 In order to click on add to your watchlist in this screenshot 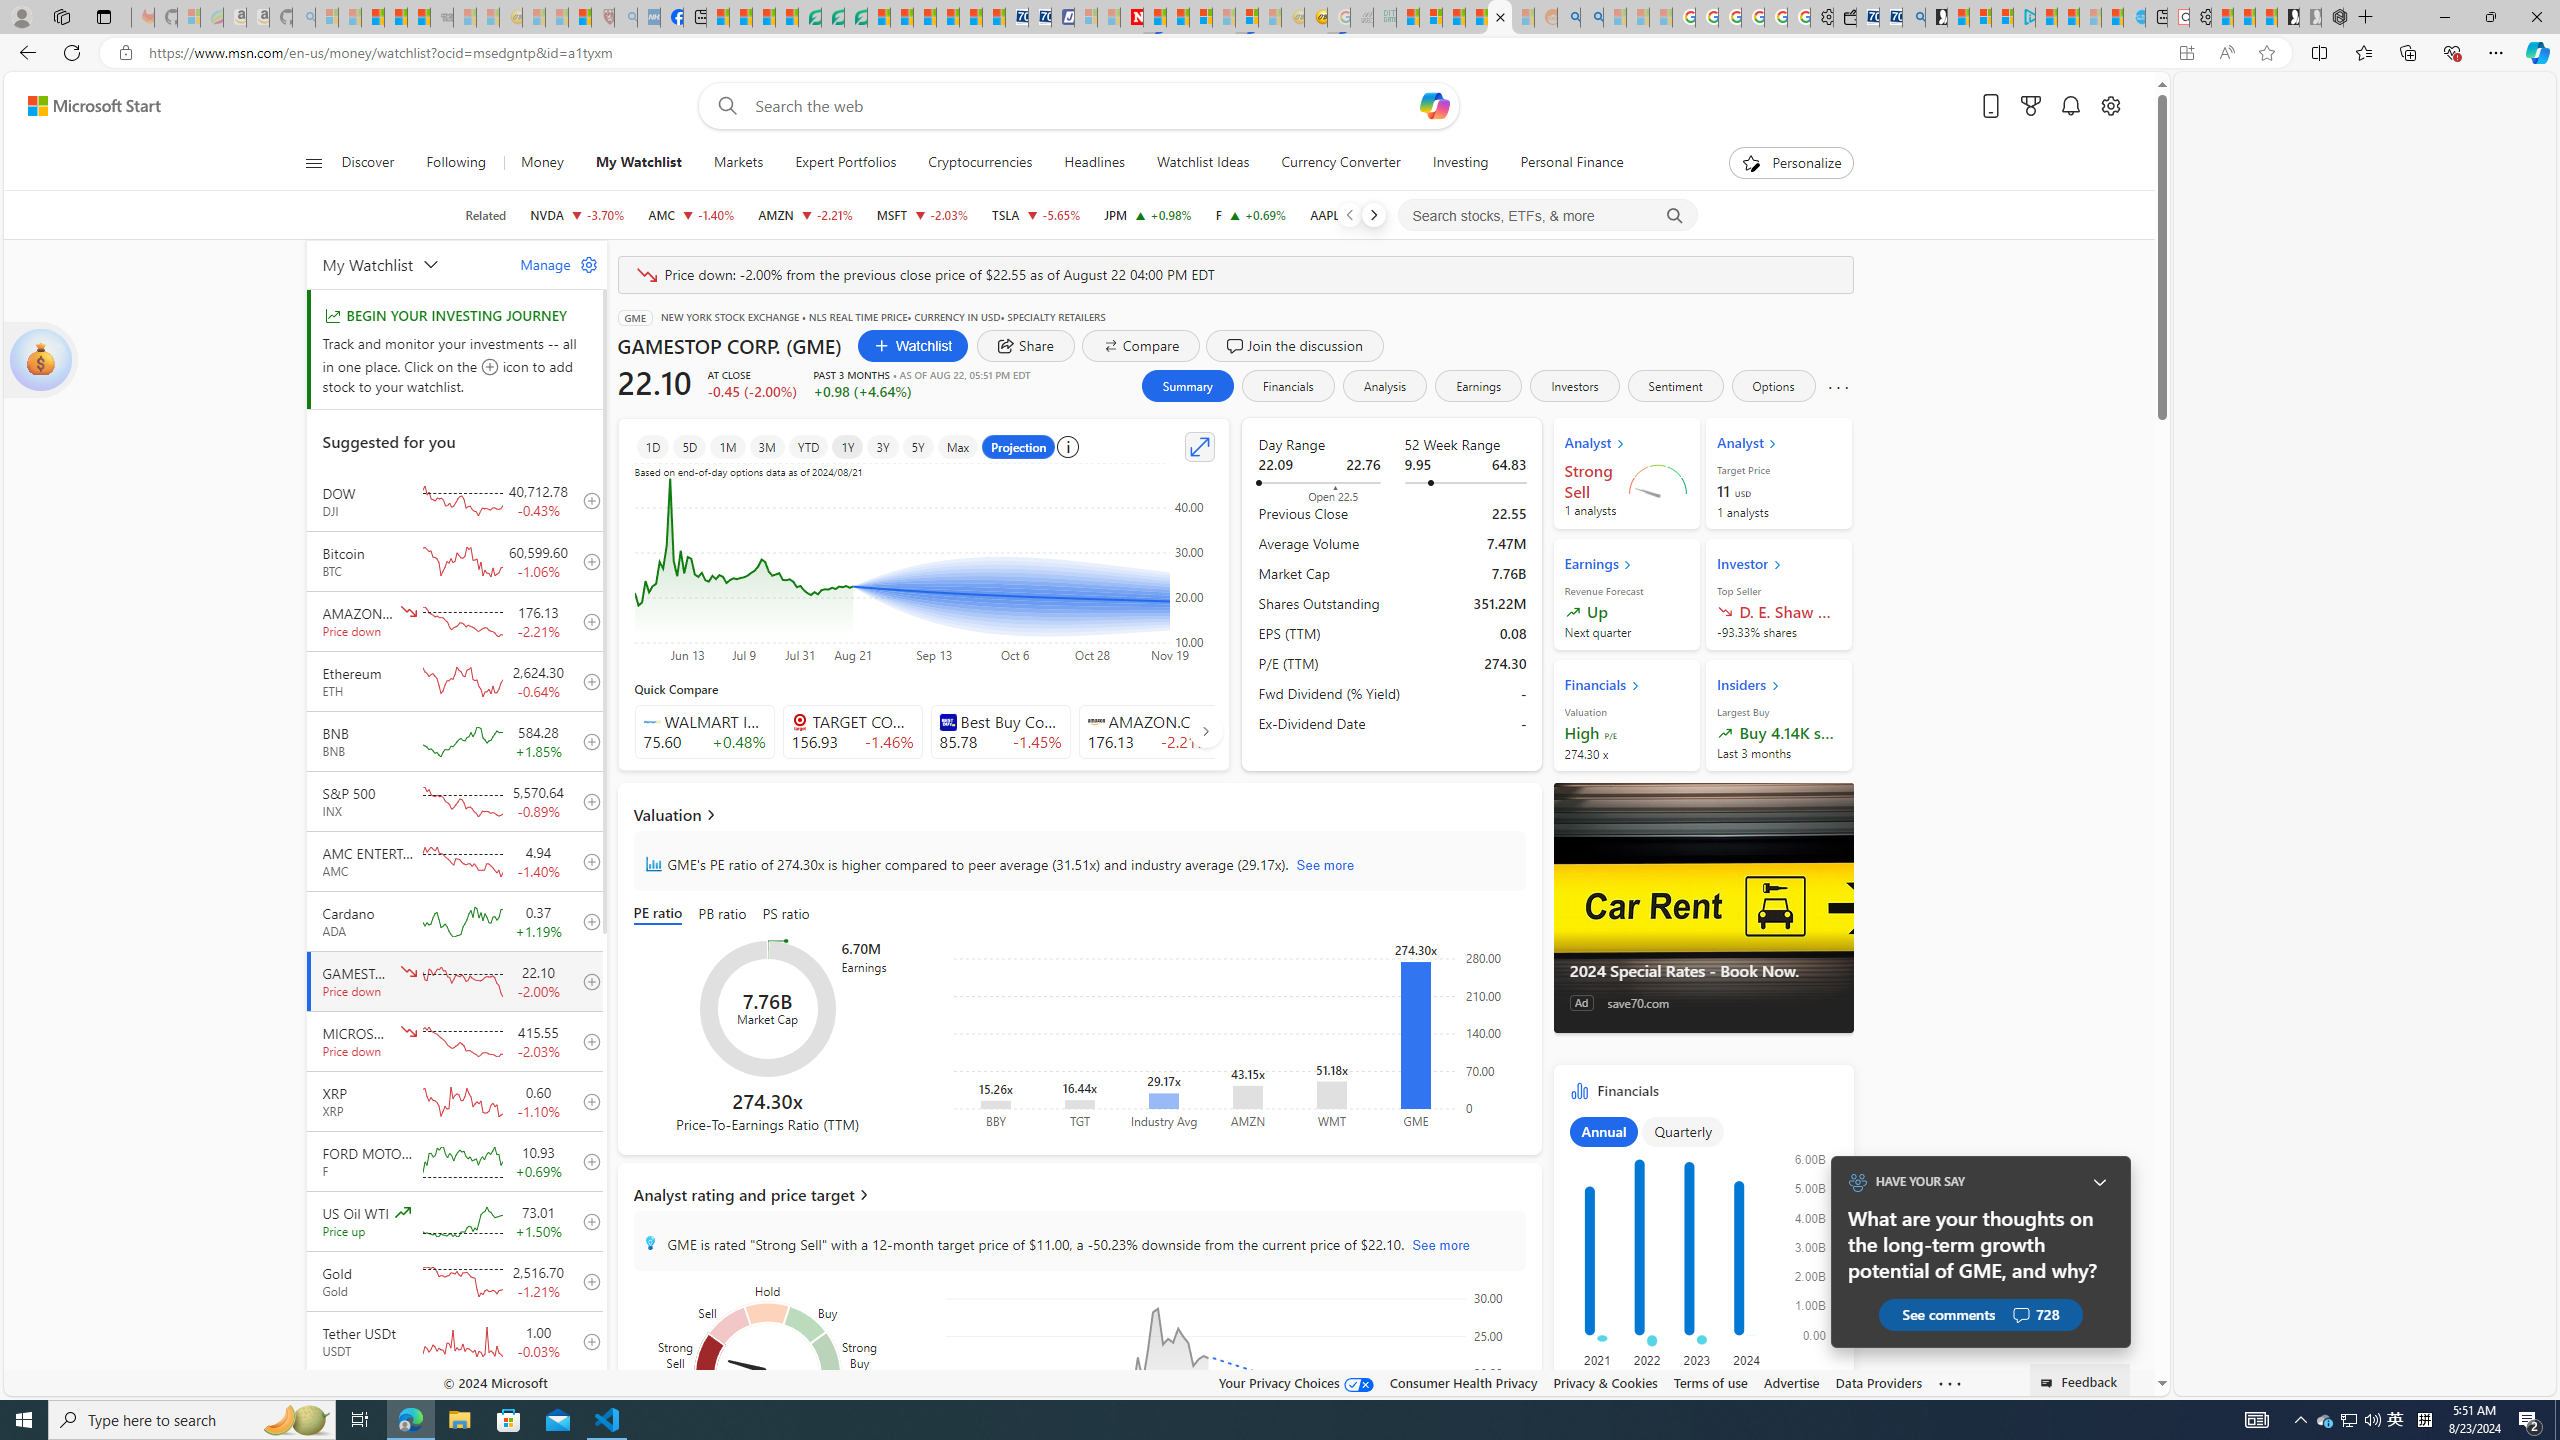, I will do `click(586, 1402)`.